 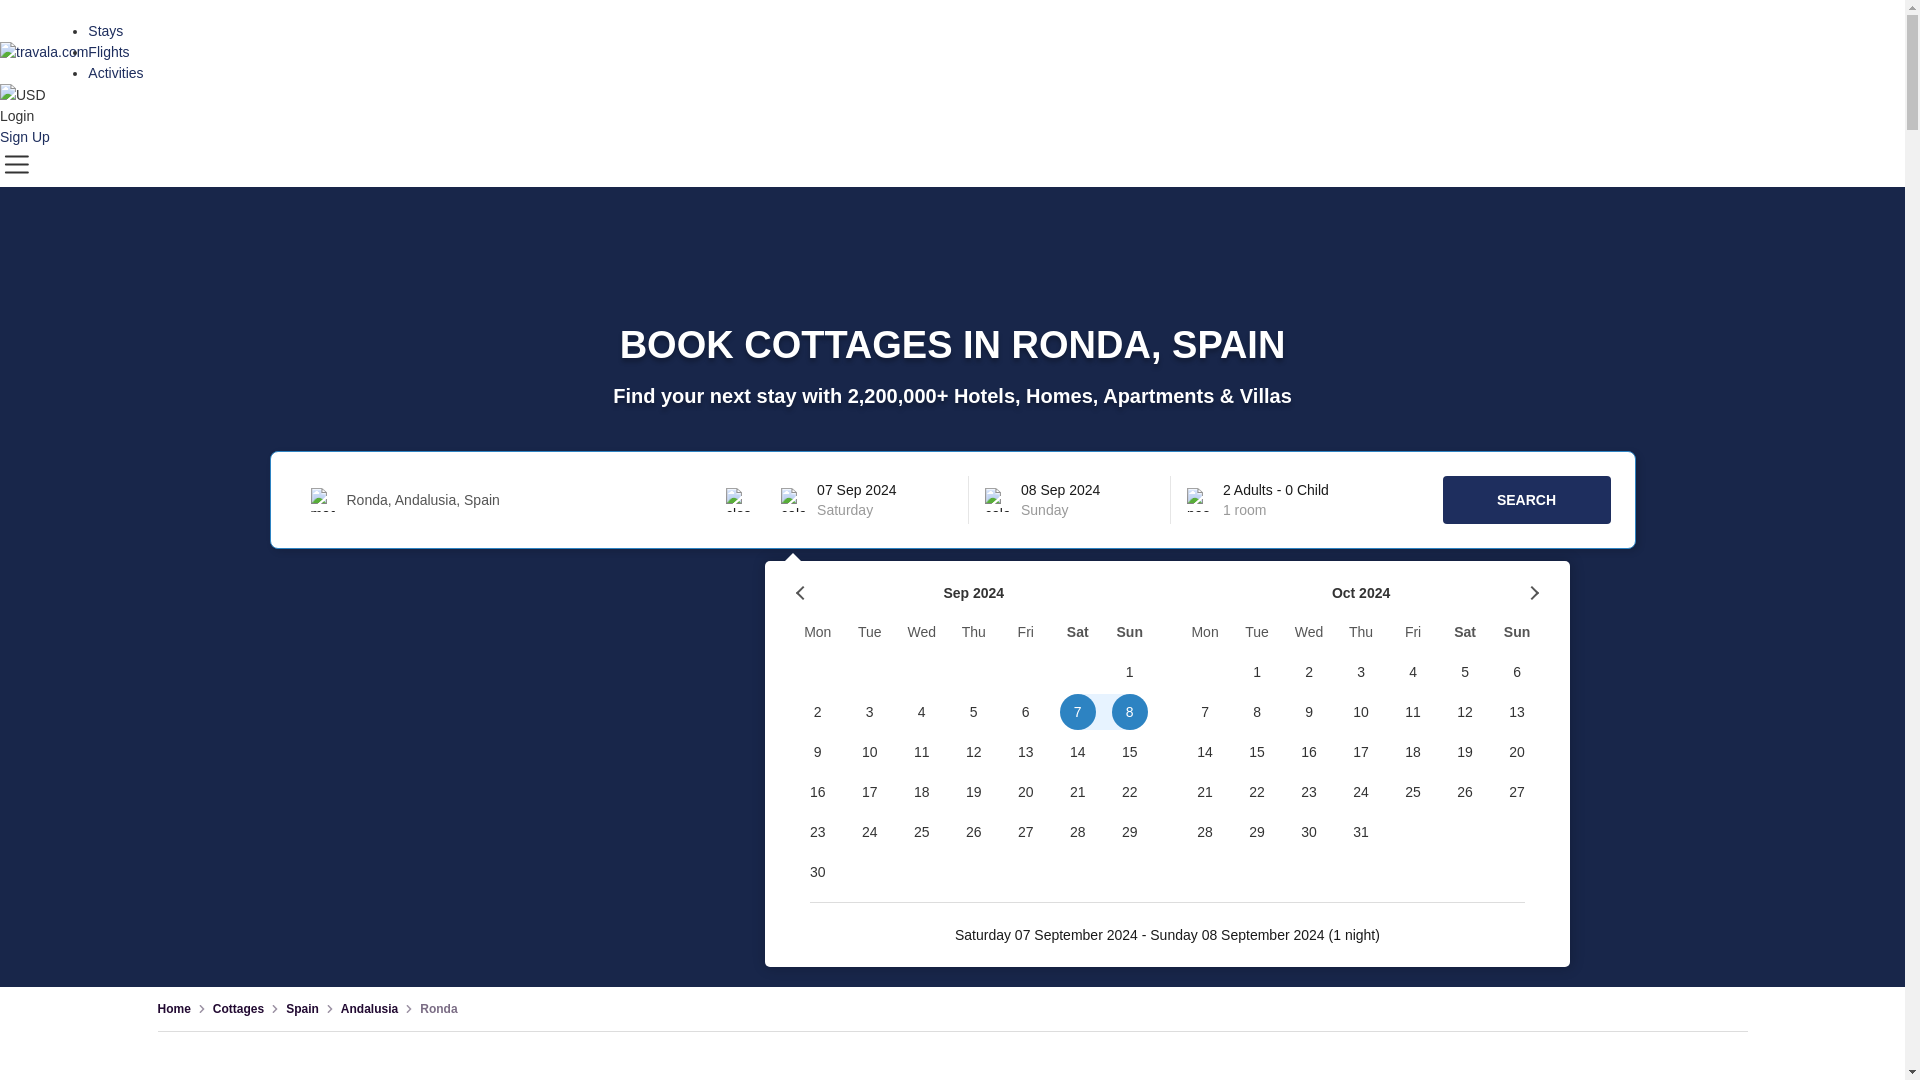 What do you see at coordinates (115, 72) in the screenshot?
I see `Activities` at bounding box center [115, 72].